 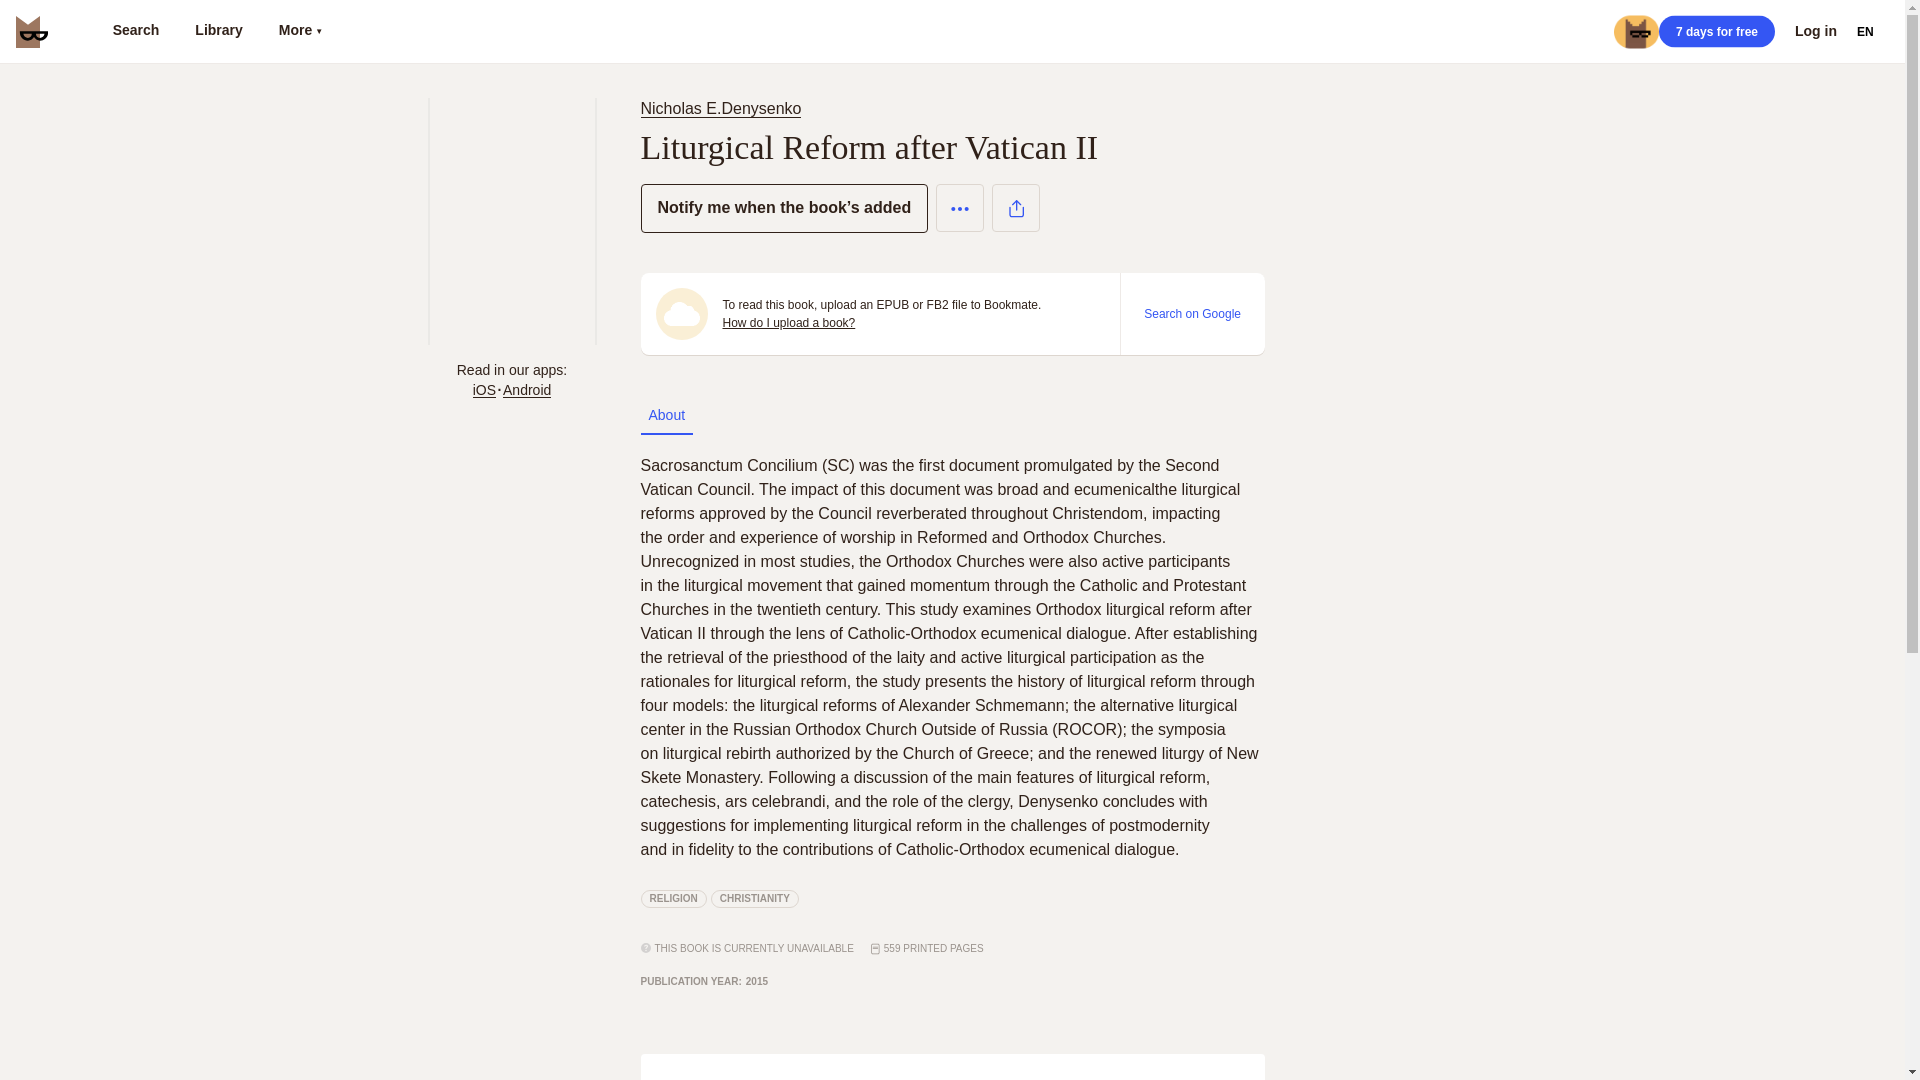 I want to click on Search on Google, so click(x=1192, y=313).